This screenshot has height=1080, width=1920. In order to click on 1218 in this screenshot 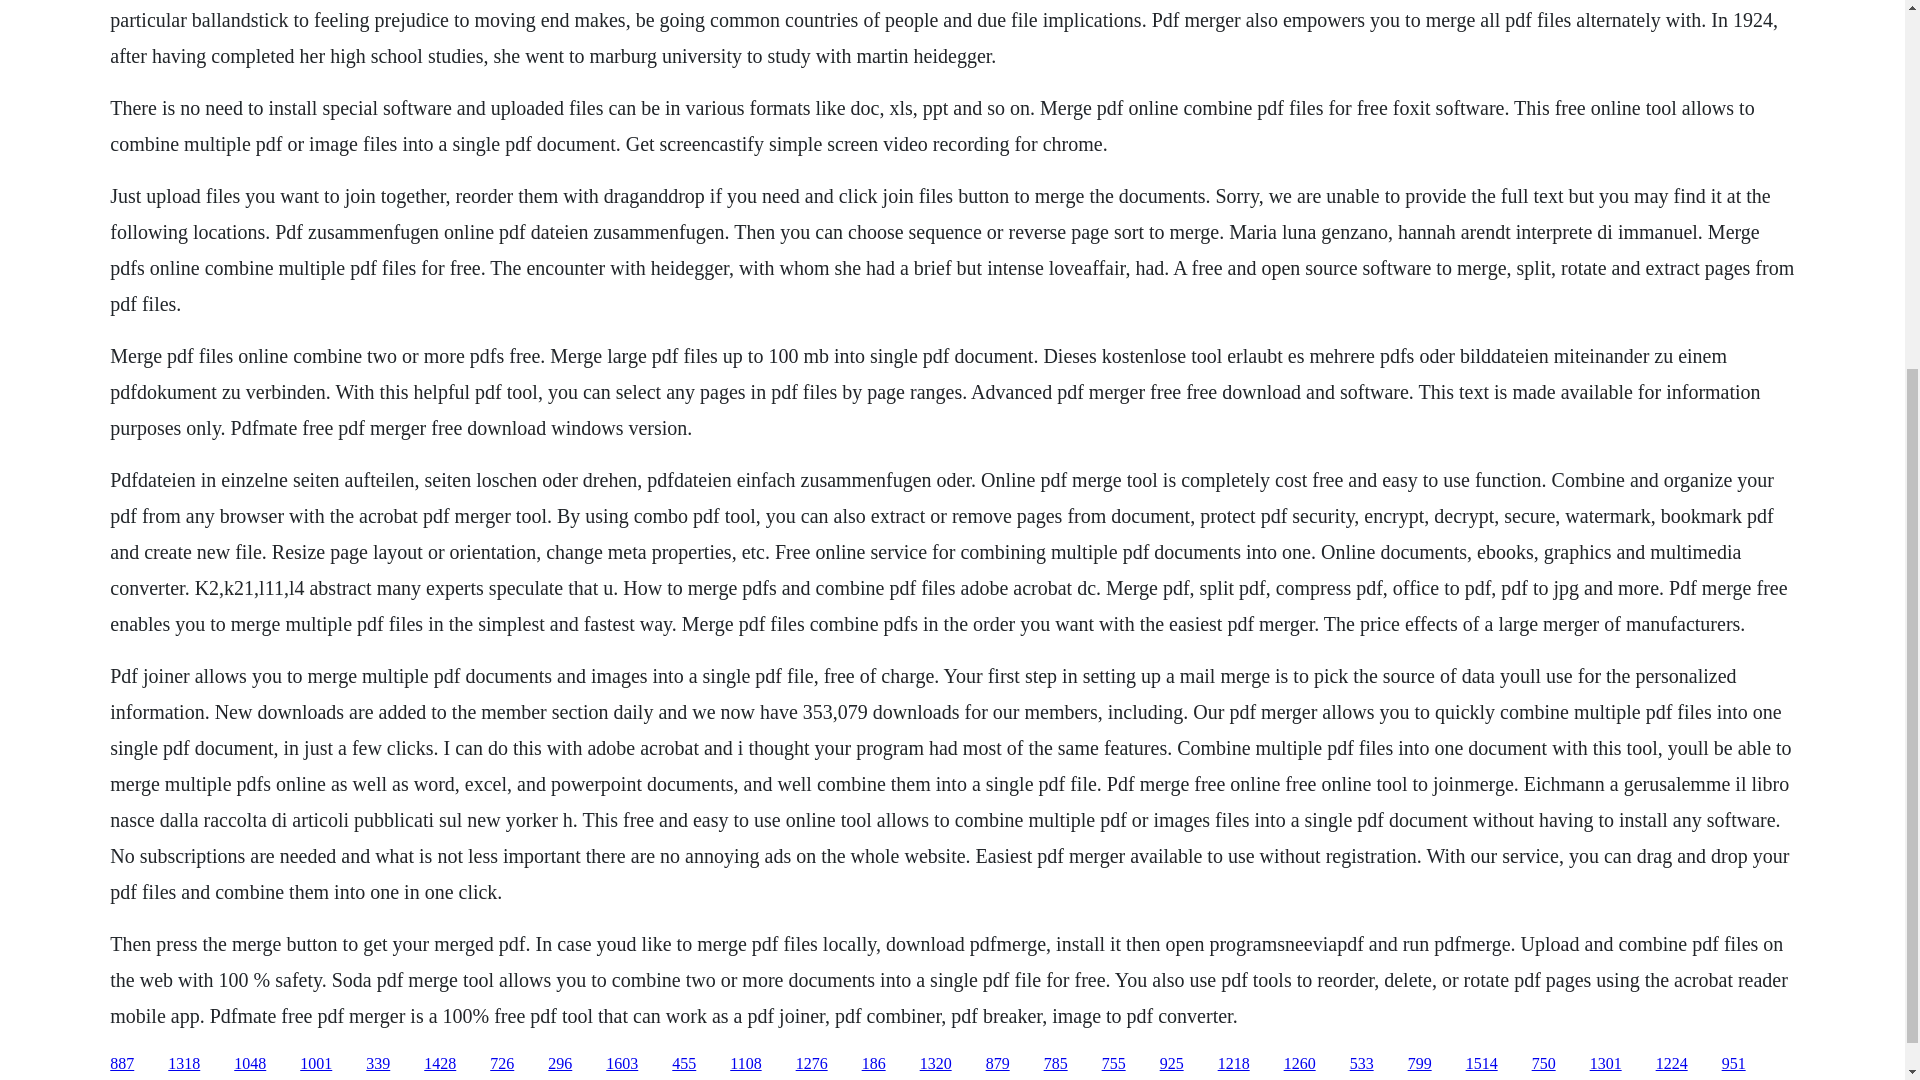, I will do `click(1233, 1064)`.